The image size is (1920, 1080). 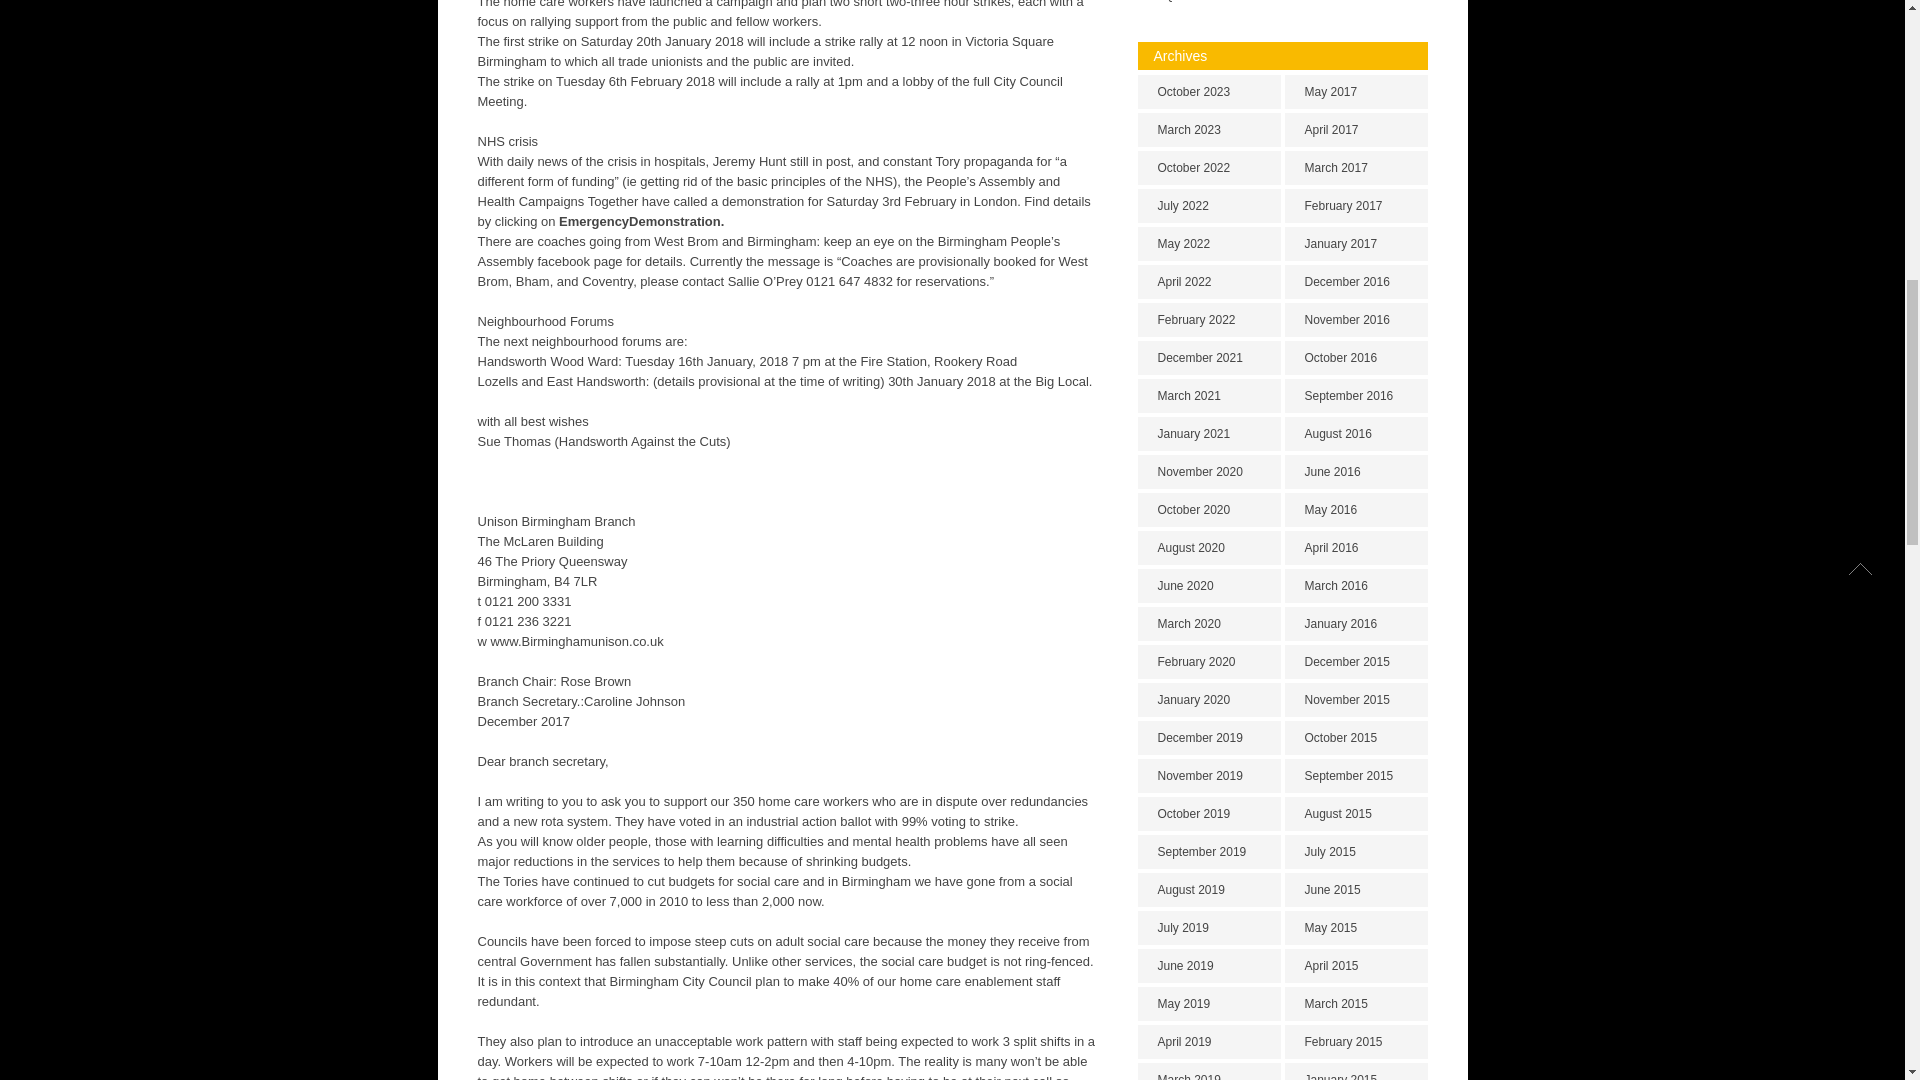 What do you see at coordinates (1209, 92) in the screenshot?
I see `October 2023` at bounding box center [1209, 92].